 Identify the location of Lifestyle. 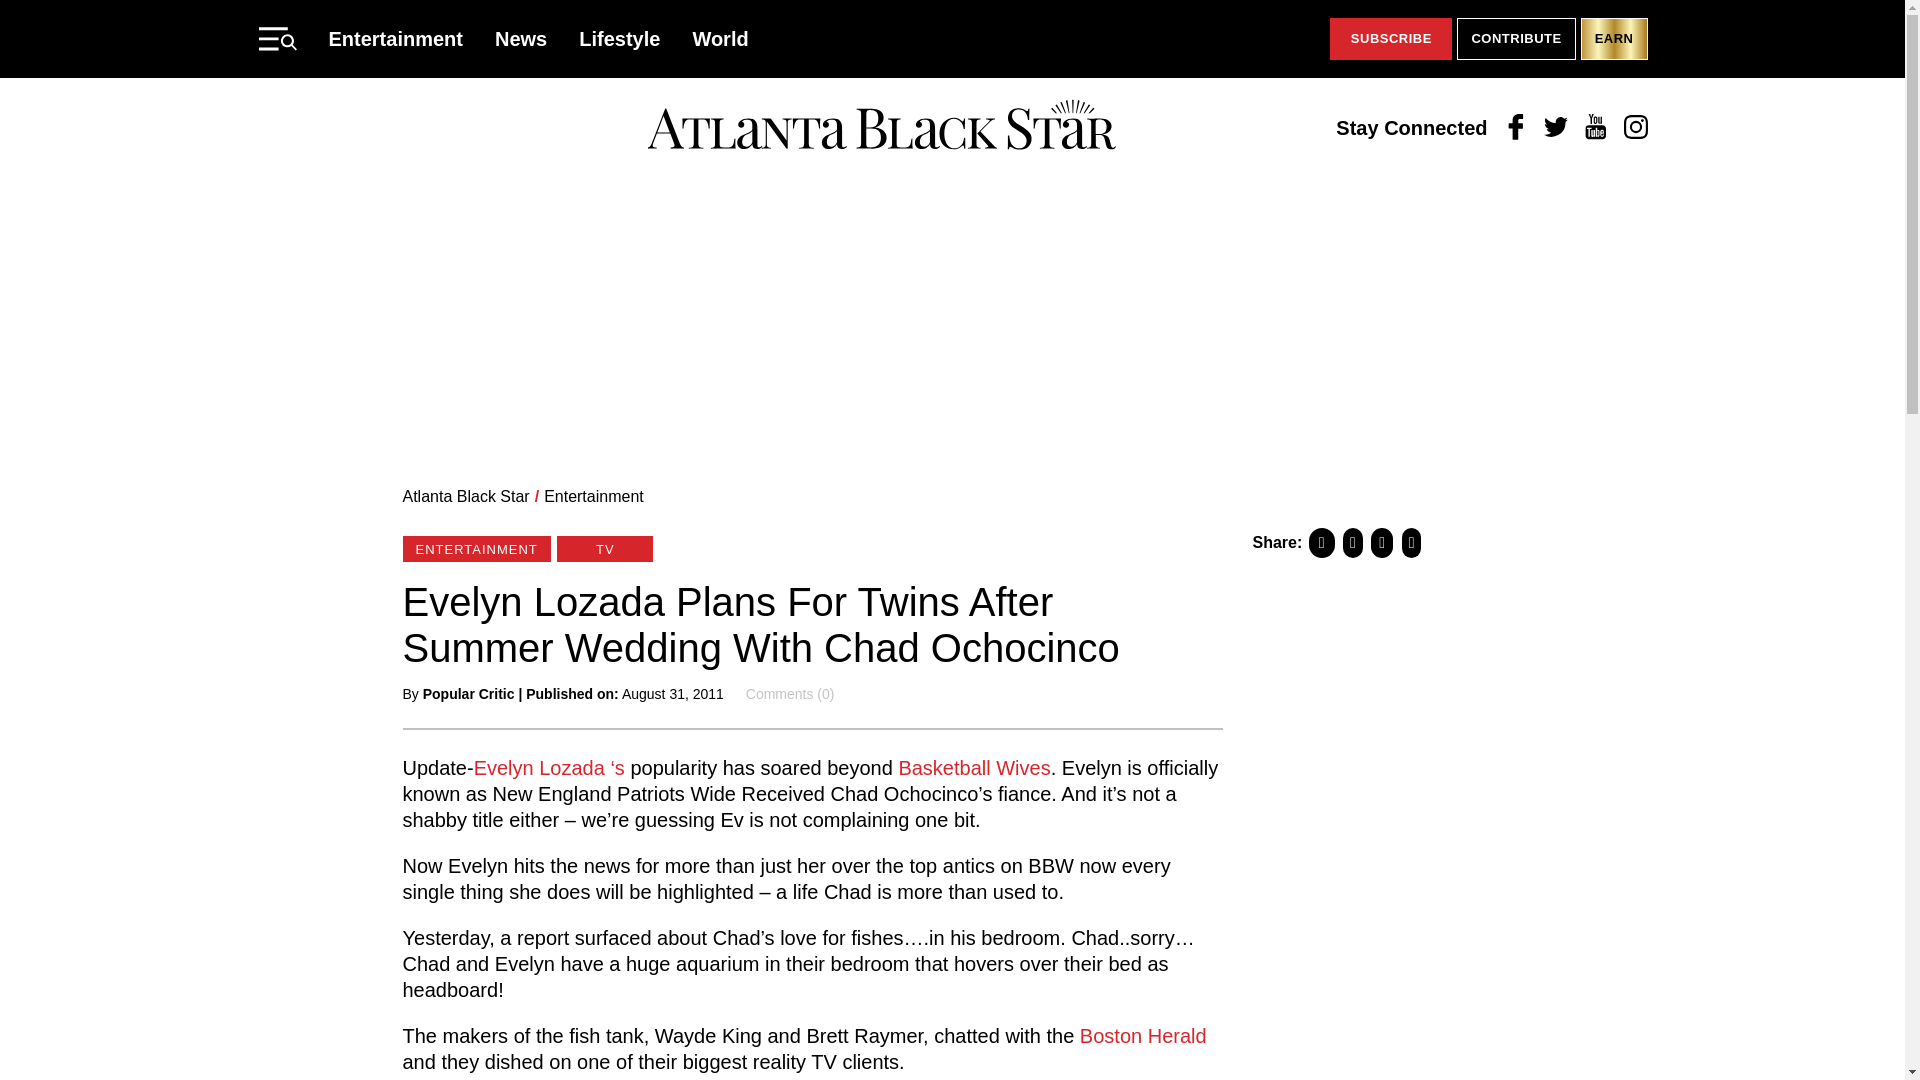
(620, 38).